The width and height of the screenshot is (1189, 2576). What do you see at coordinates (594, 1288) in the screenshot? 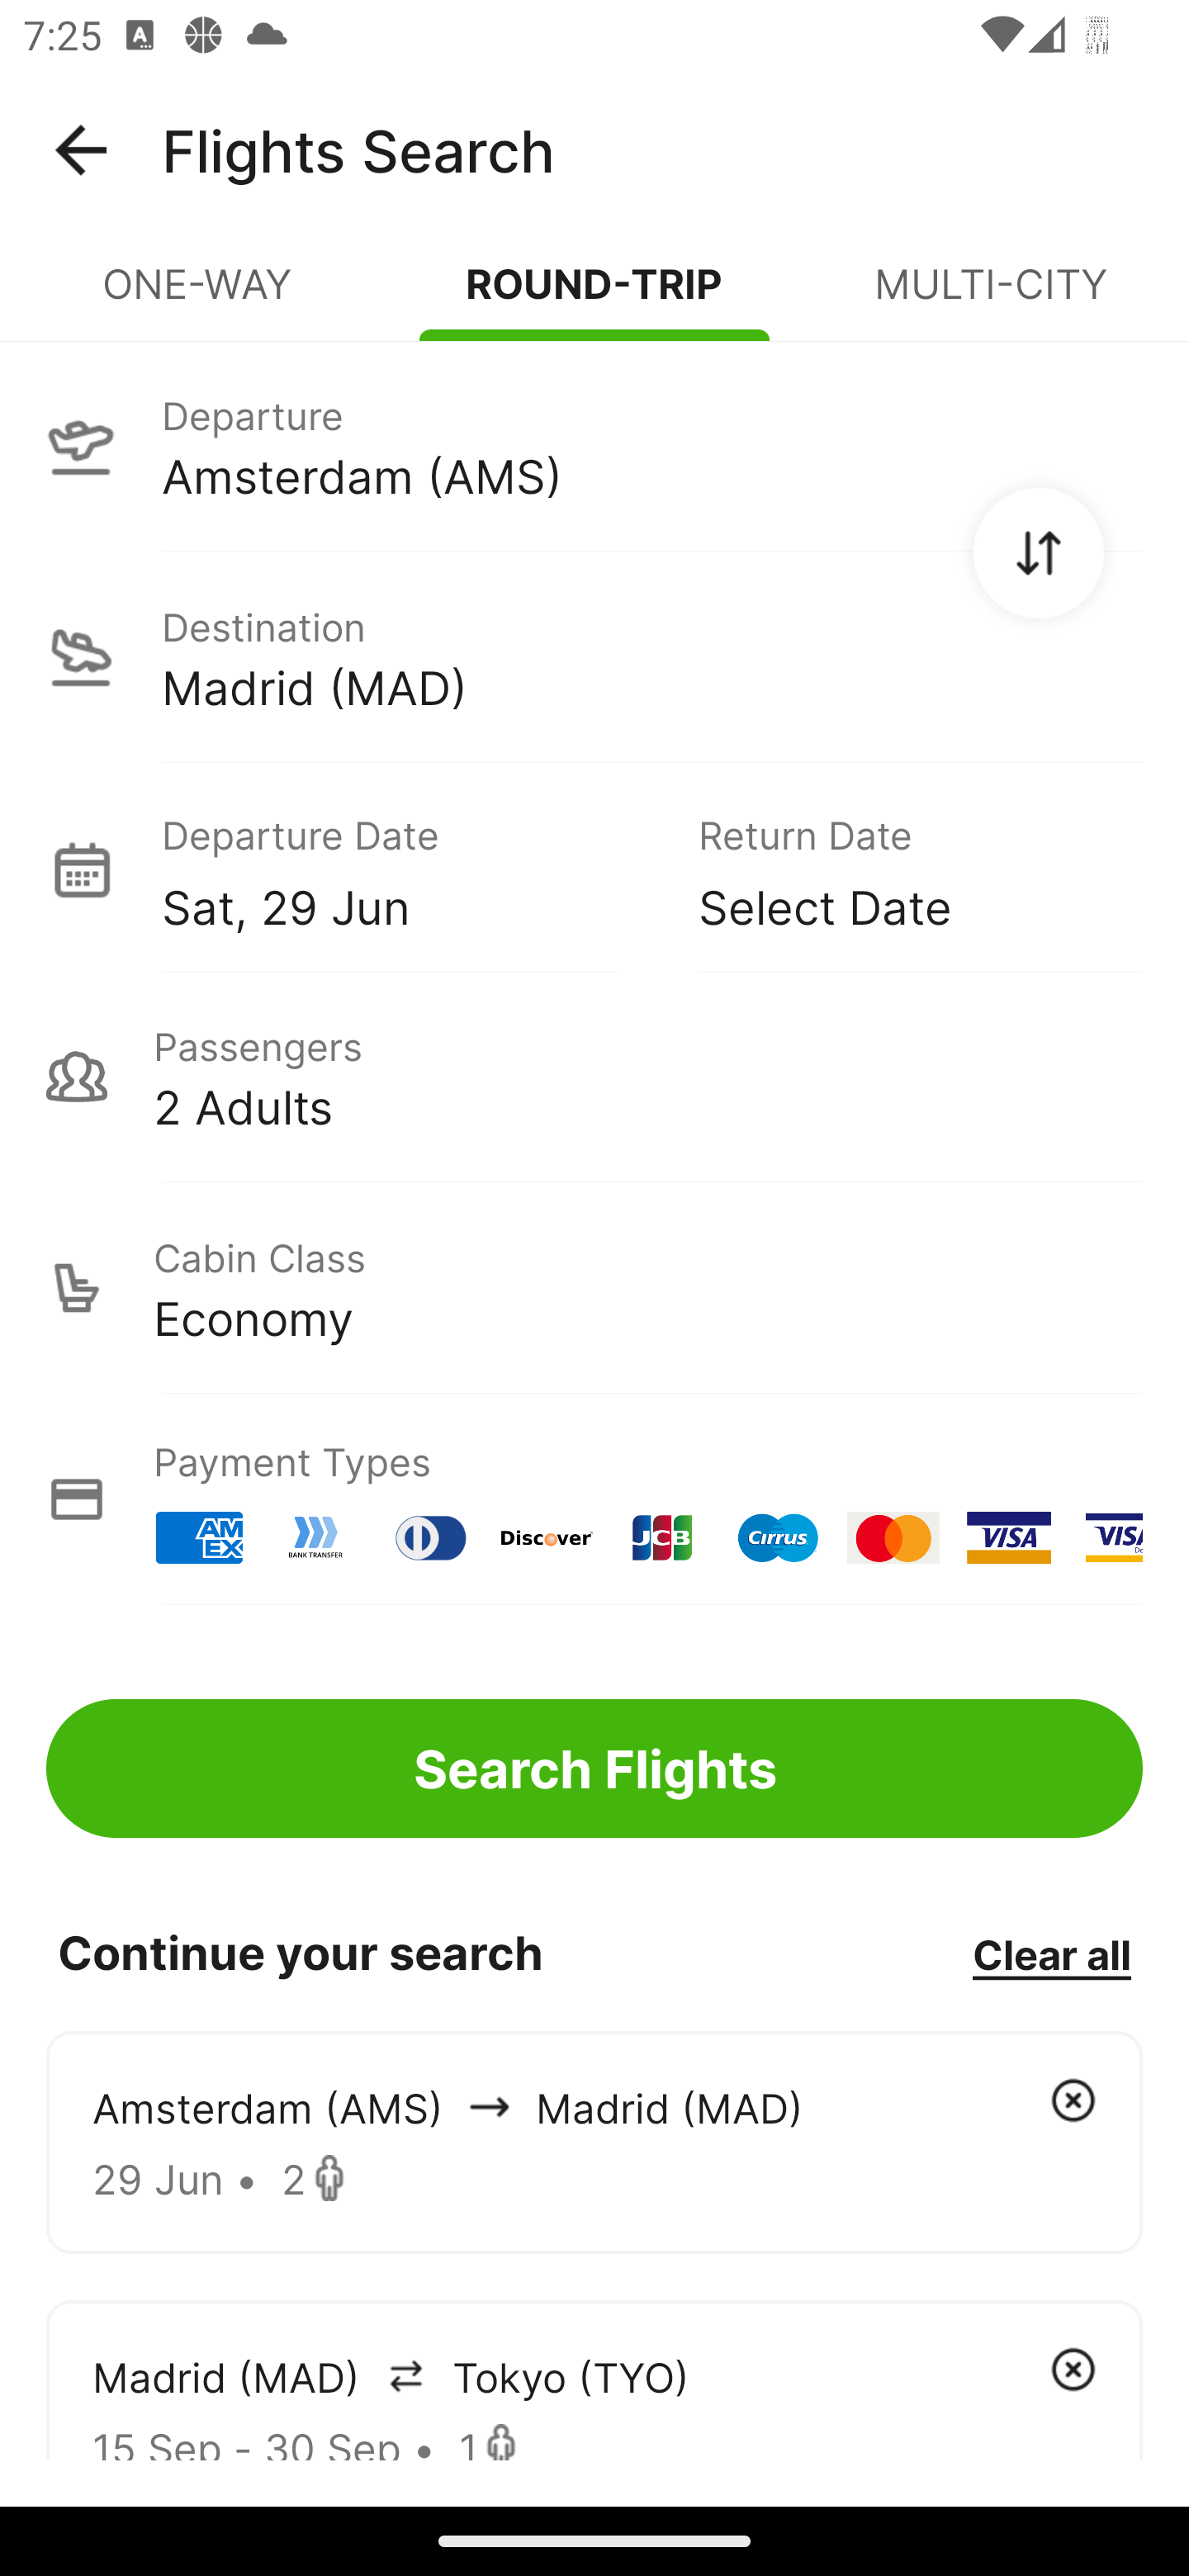
I see `Cabin Class Economy` at bounding box center [594, 1288].